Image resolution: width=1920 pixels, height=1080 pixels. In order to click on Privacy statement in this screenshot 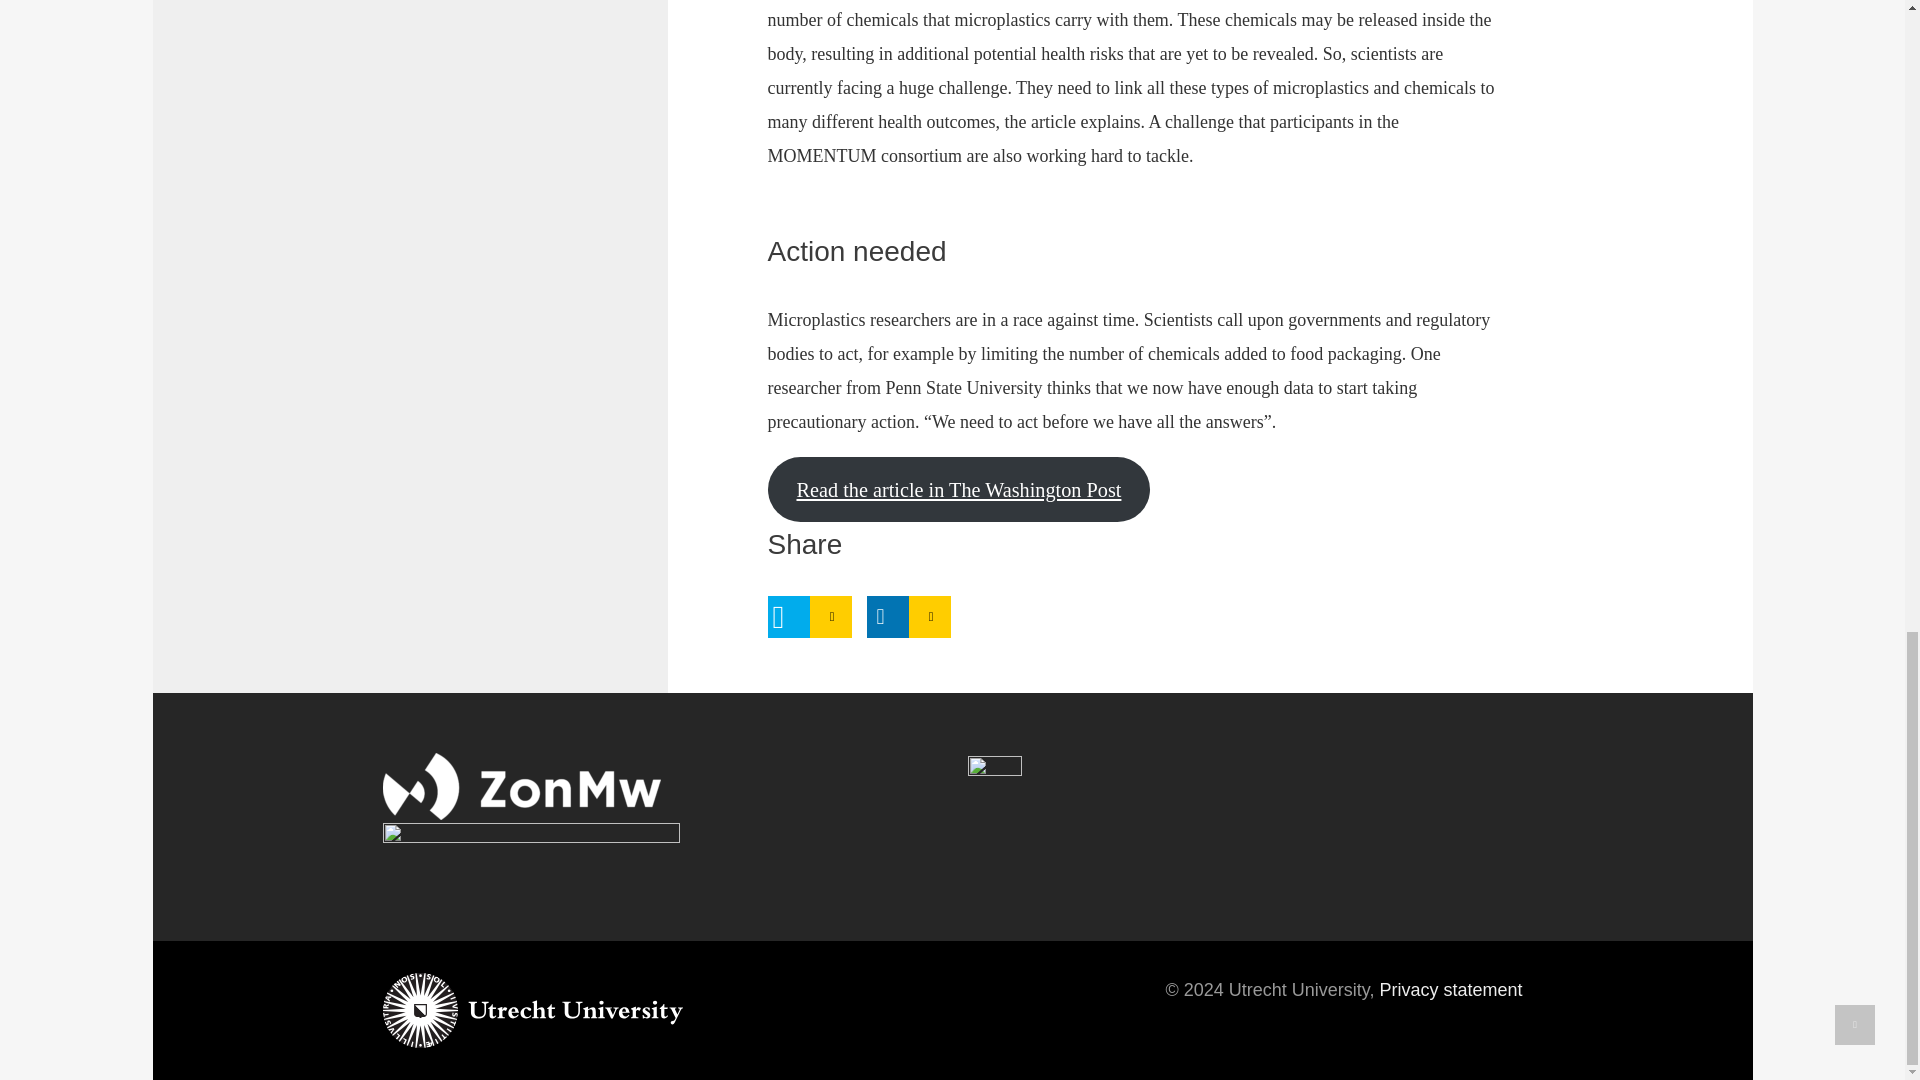, I will do `click(1450, 990)`.